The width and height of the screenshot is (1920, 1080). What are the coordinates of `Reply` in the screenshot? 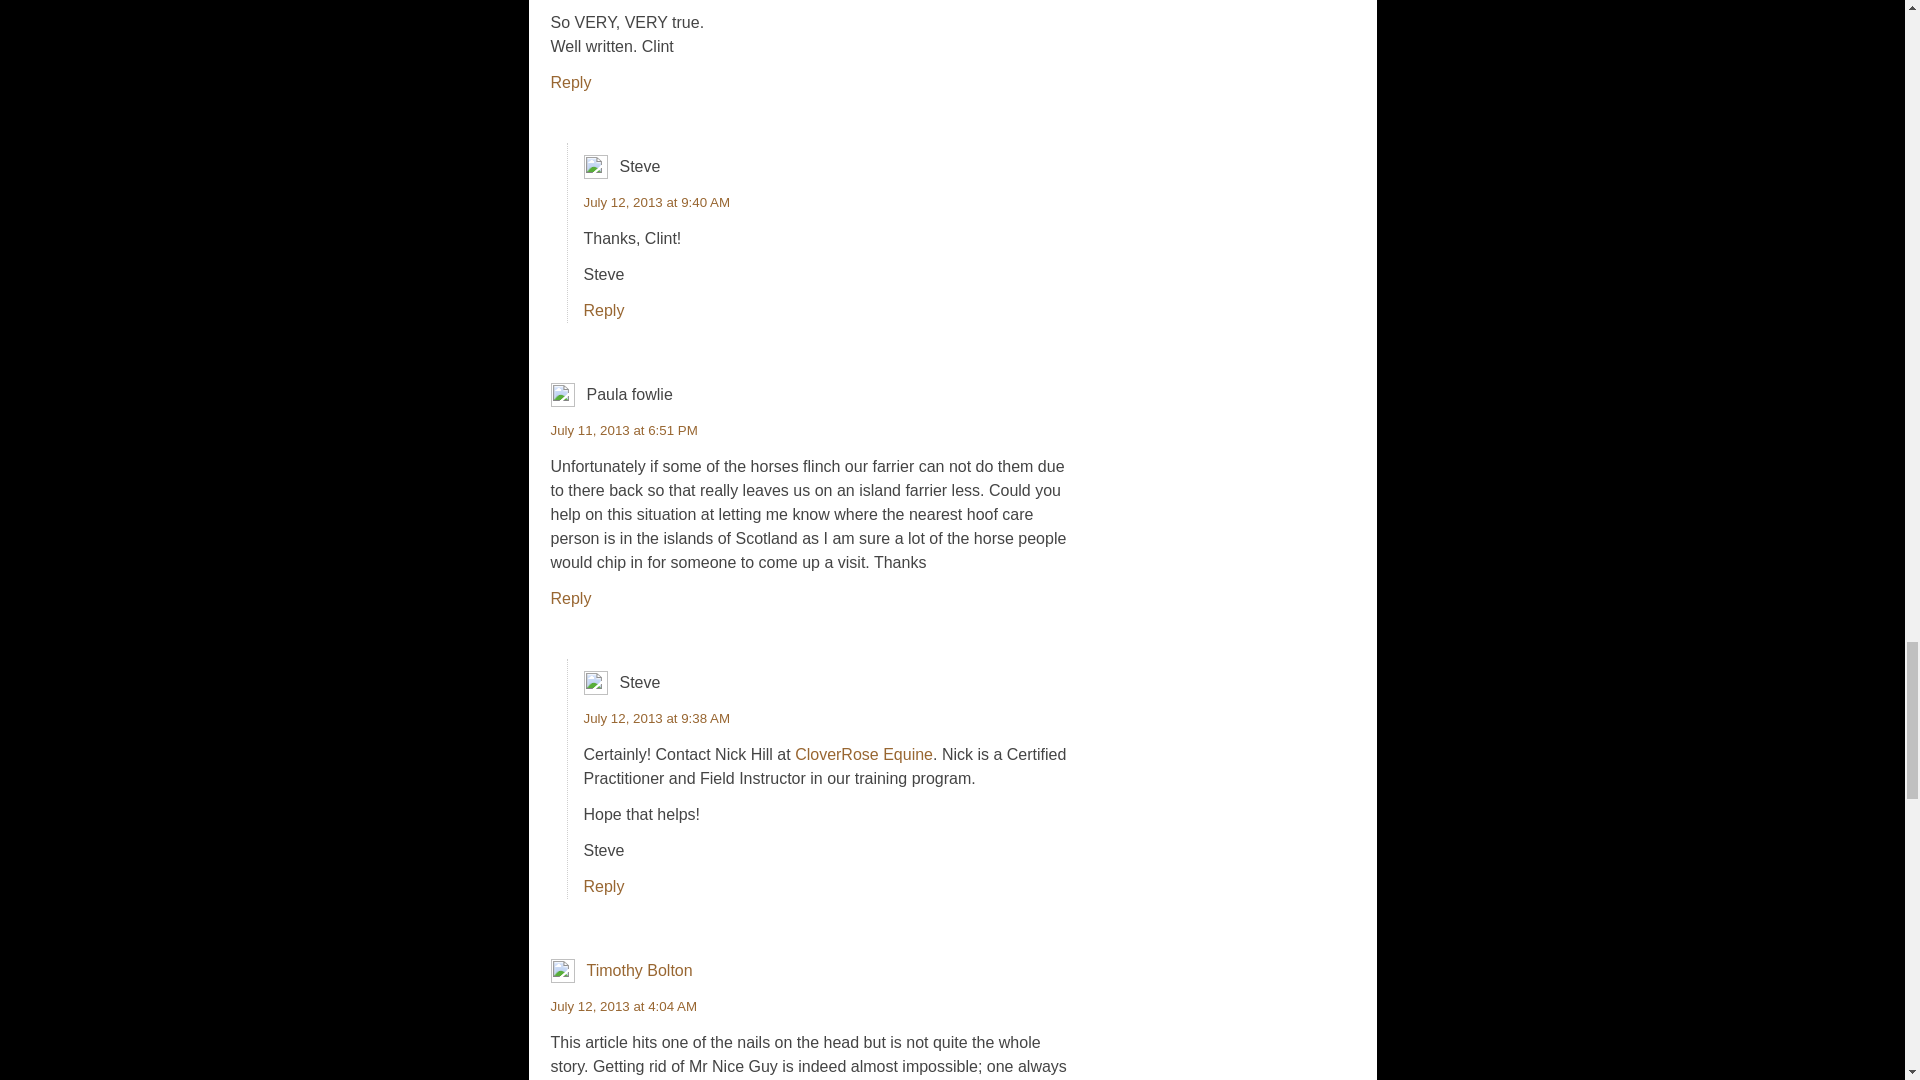 It's located at (604, 310).